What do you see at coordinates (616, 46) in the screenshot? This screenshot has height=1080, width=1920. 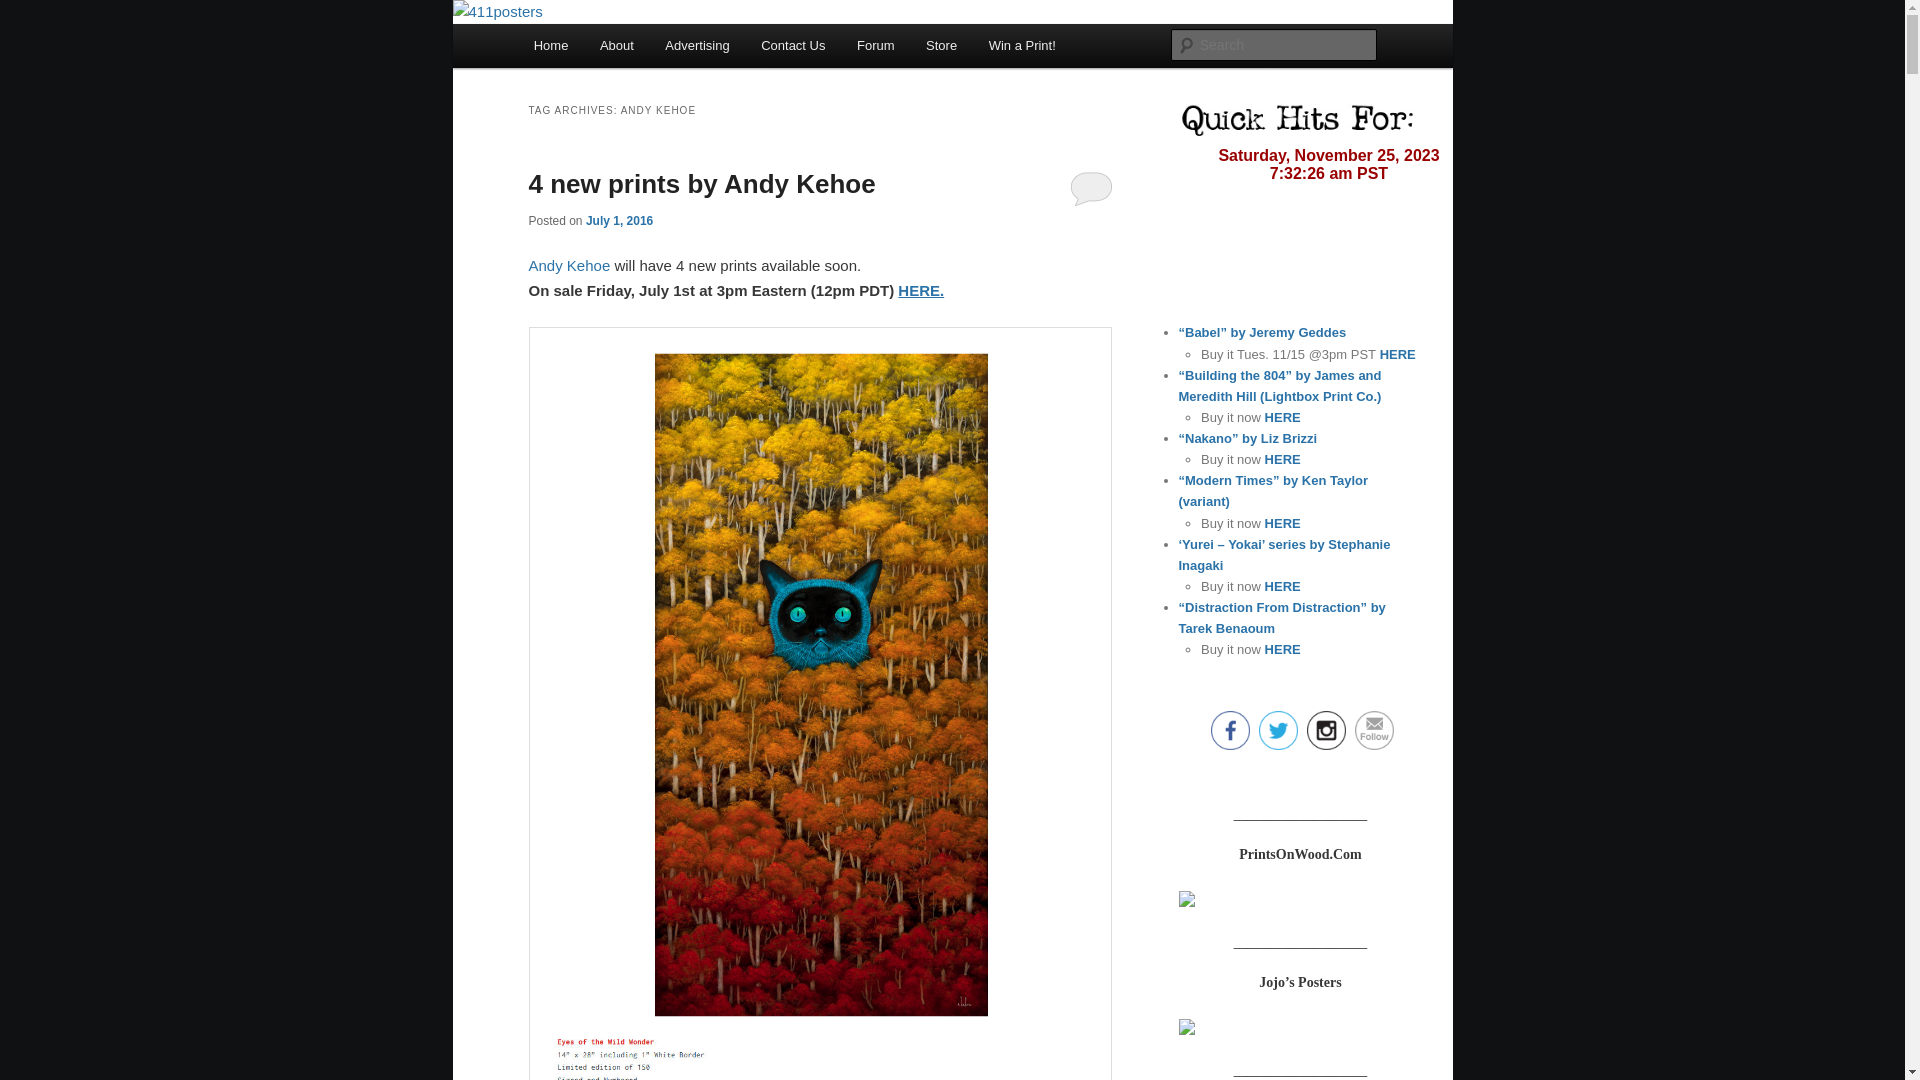 I see `About` at bounding box center [616, 46].